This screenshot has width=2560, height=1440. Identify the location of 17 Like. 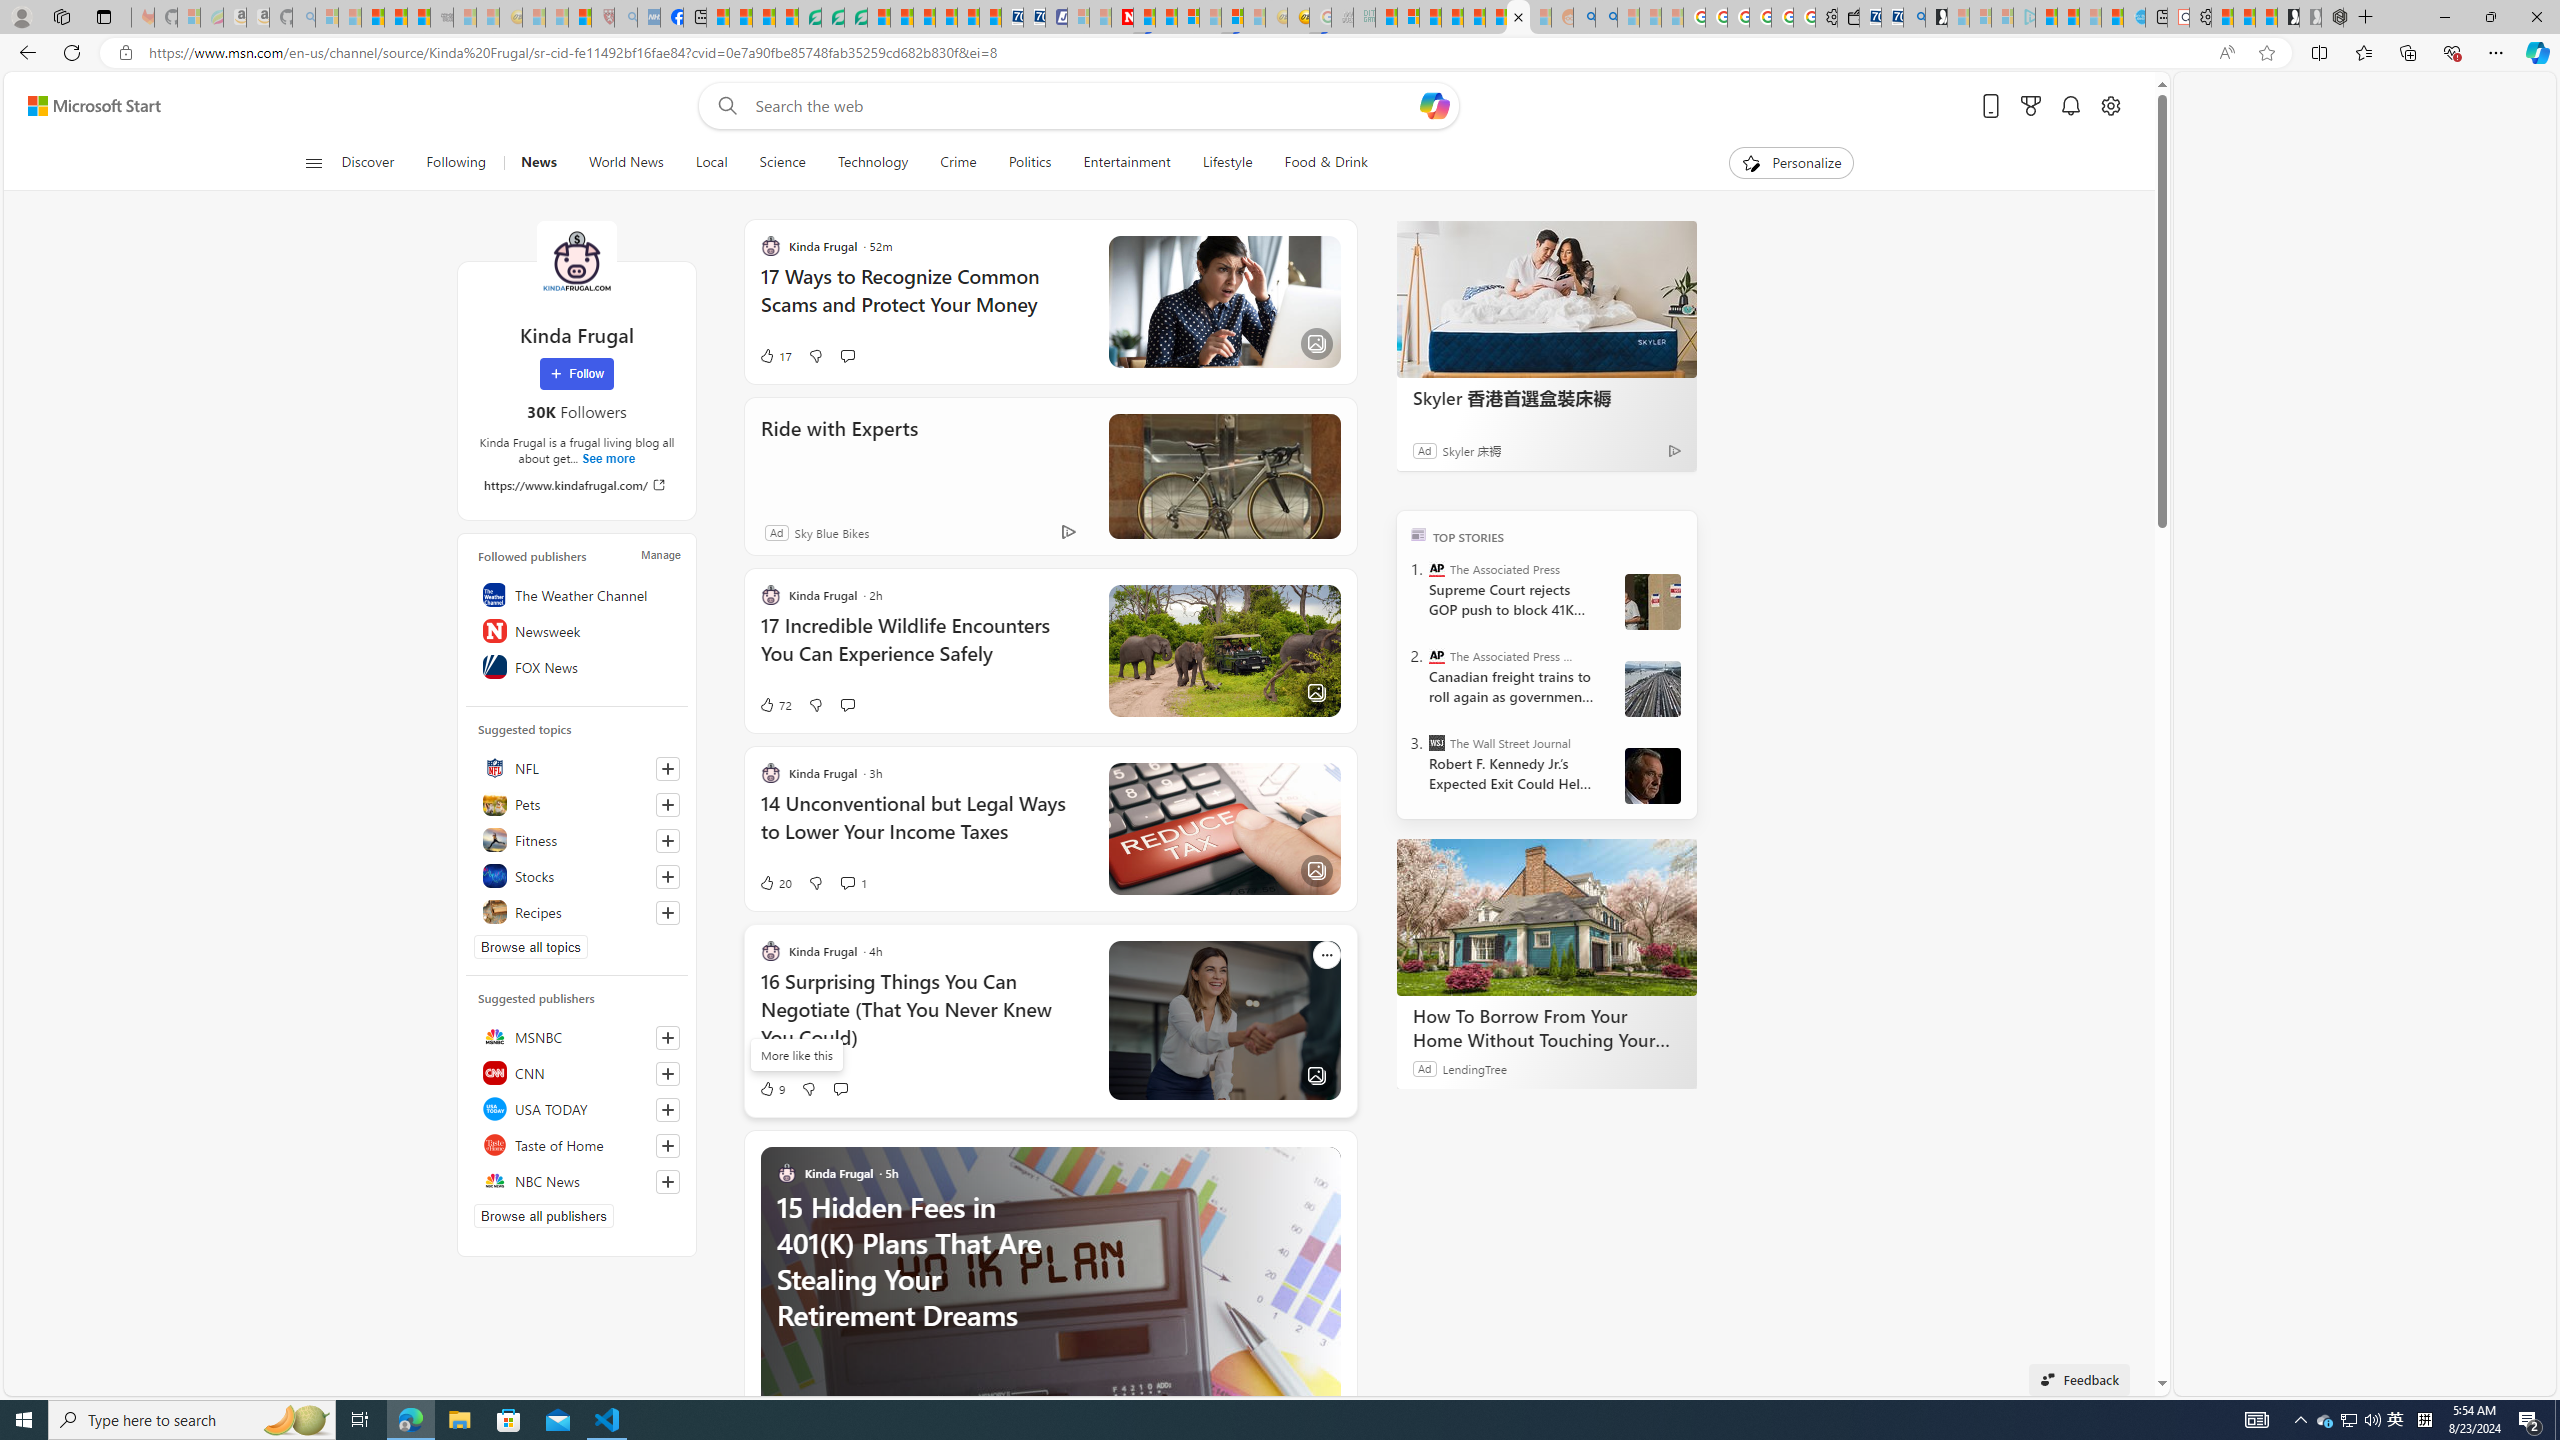
(774, 356).